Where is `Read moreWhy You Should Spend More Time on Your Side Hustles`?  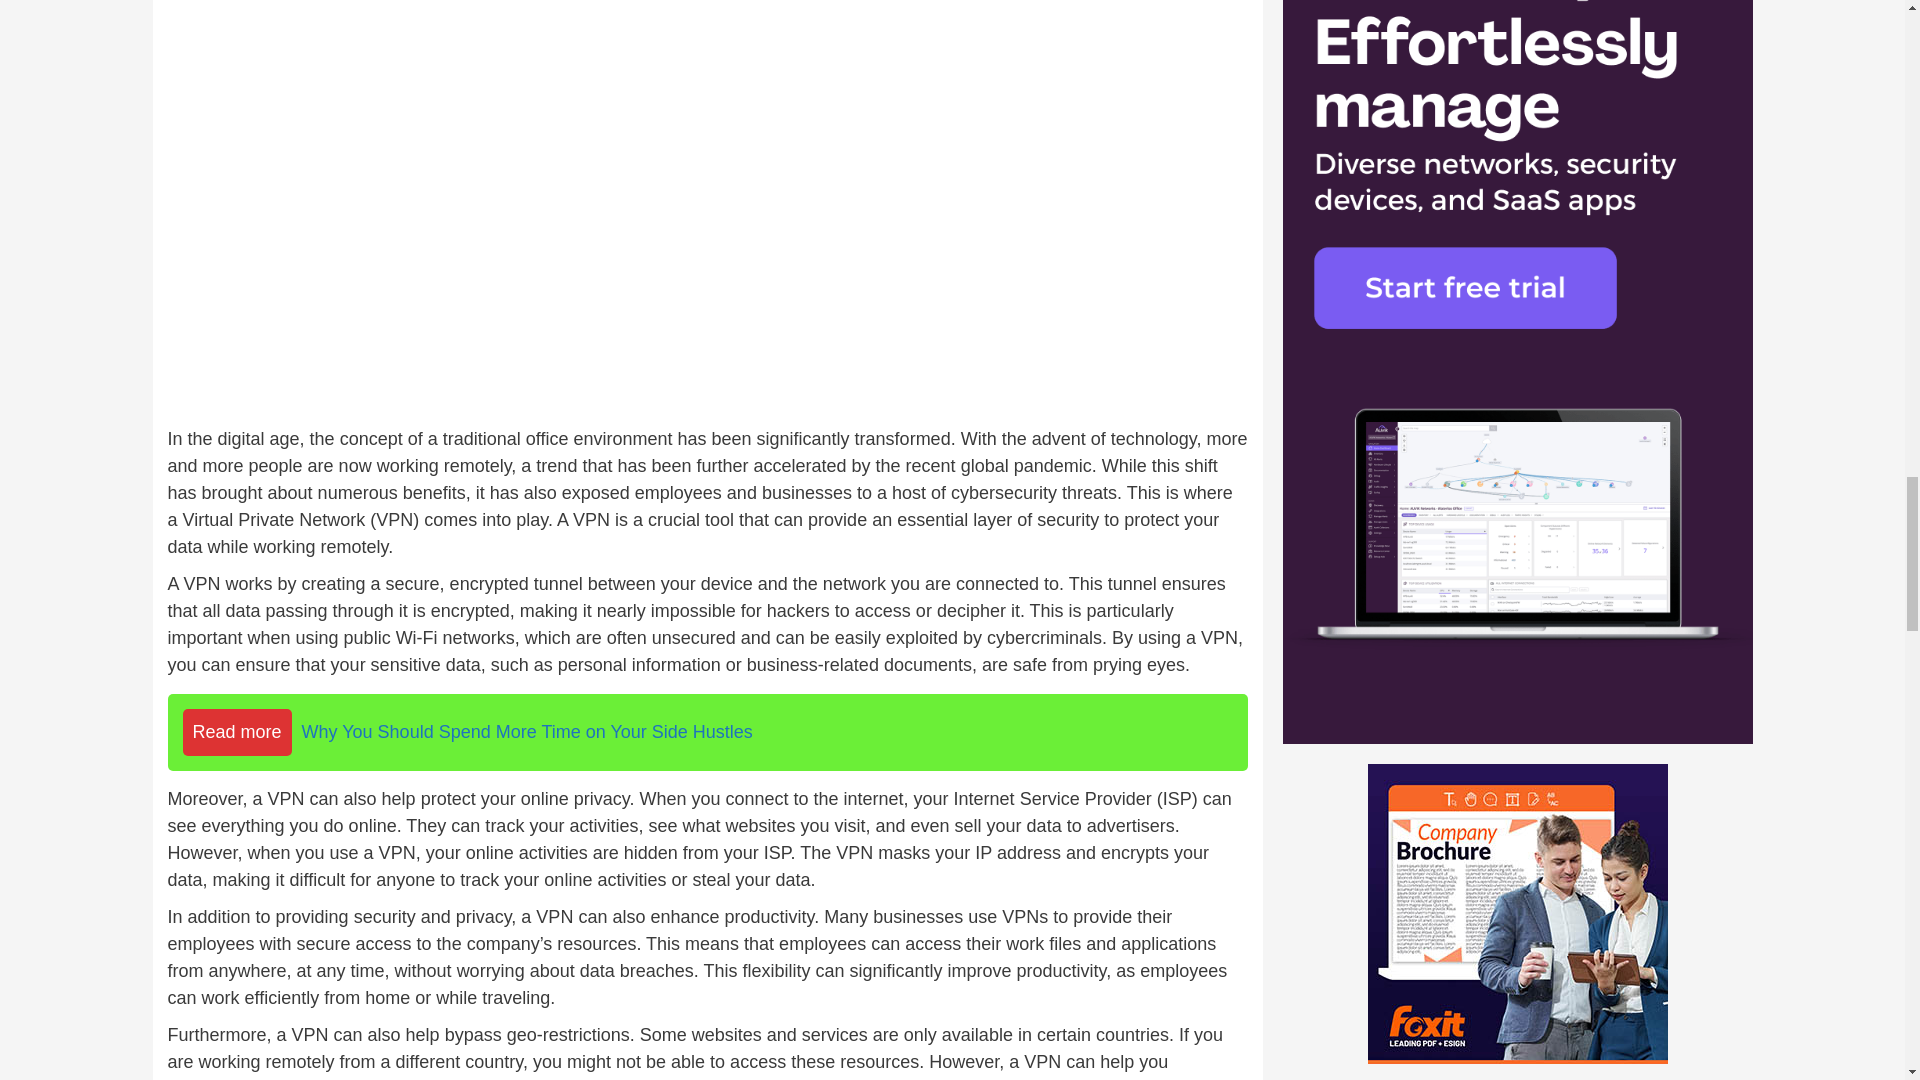 Read moreWhy You Should Spend More Time on Your Side Hustles is located at coordinates (708, 732).